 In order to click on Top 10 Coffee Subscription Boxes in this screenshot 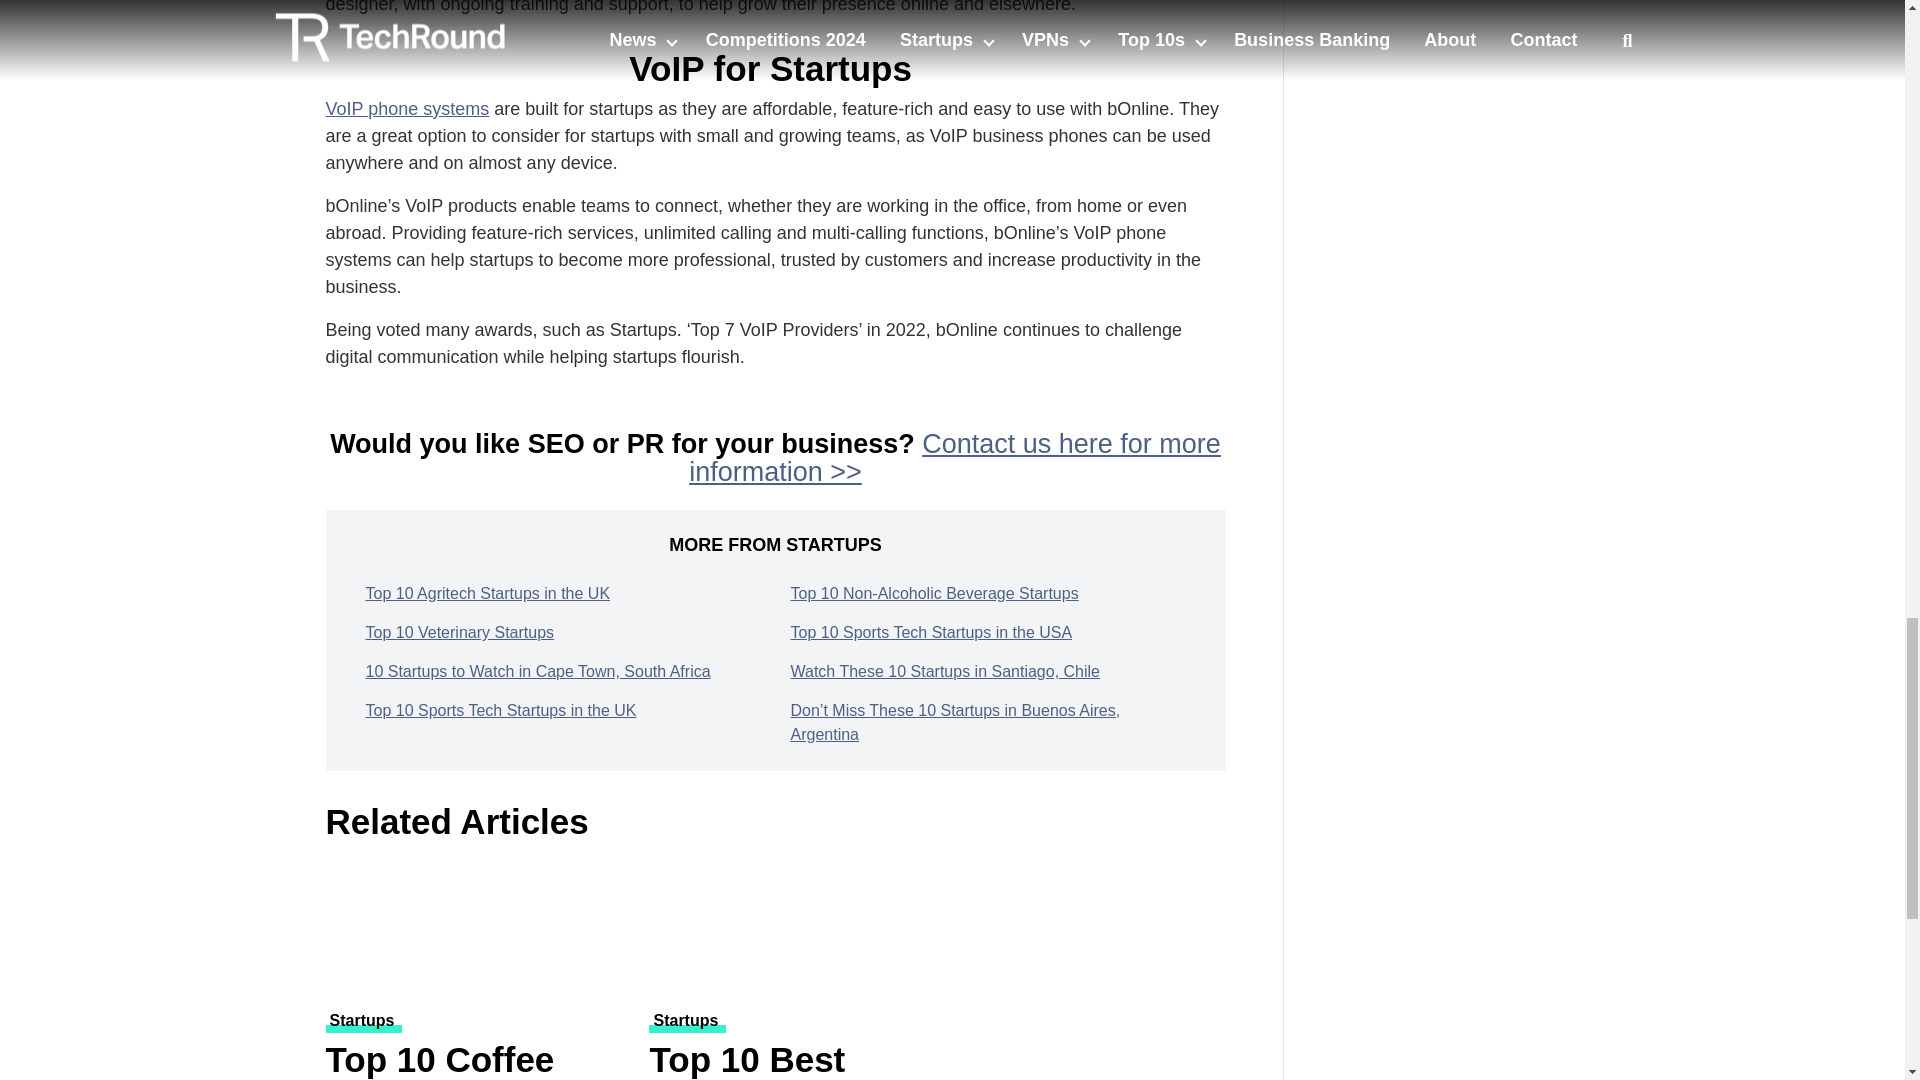, I will do `click(476, 928)`.